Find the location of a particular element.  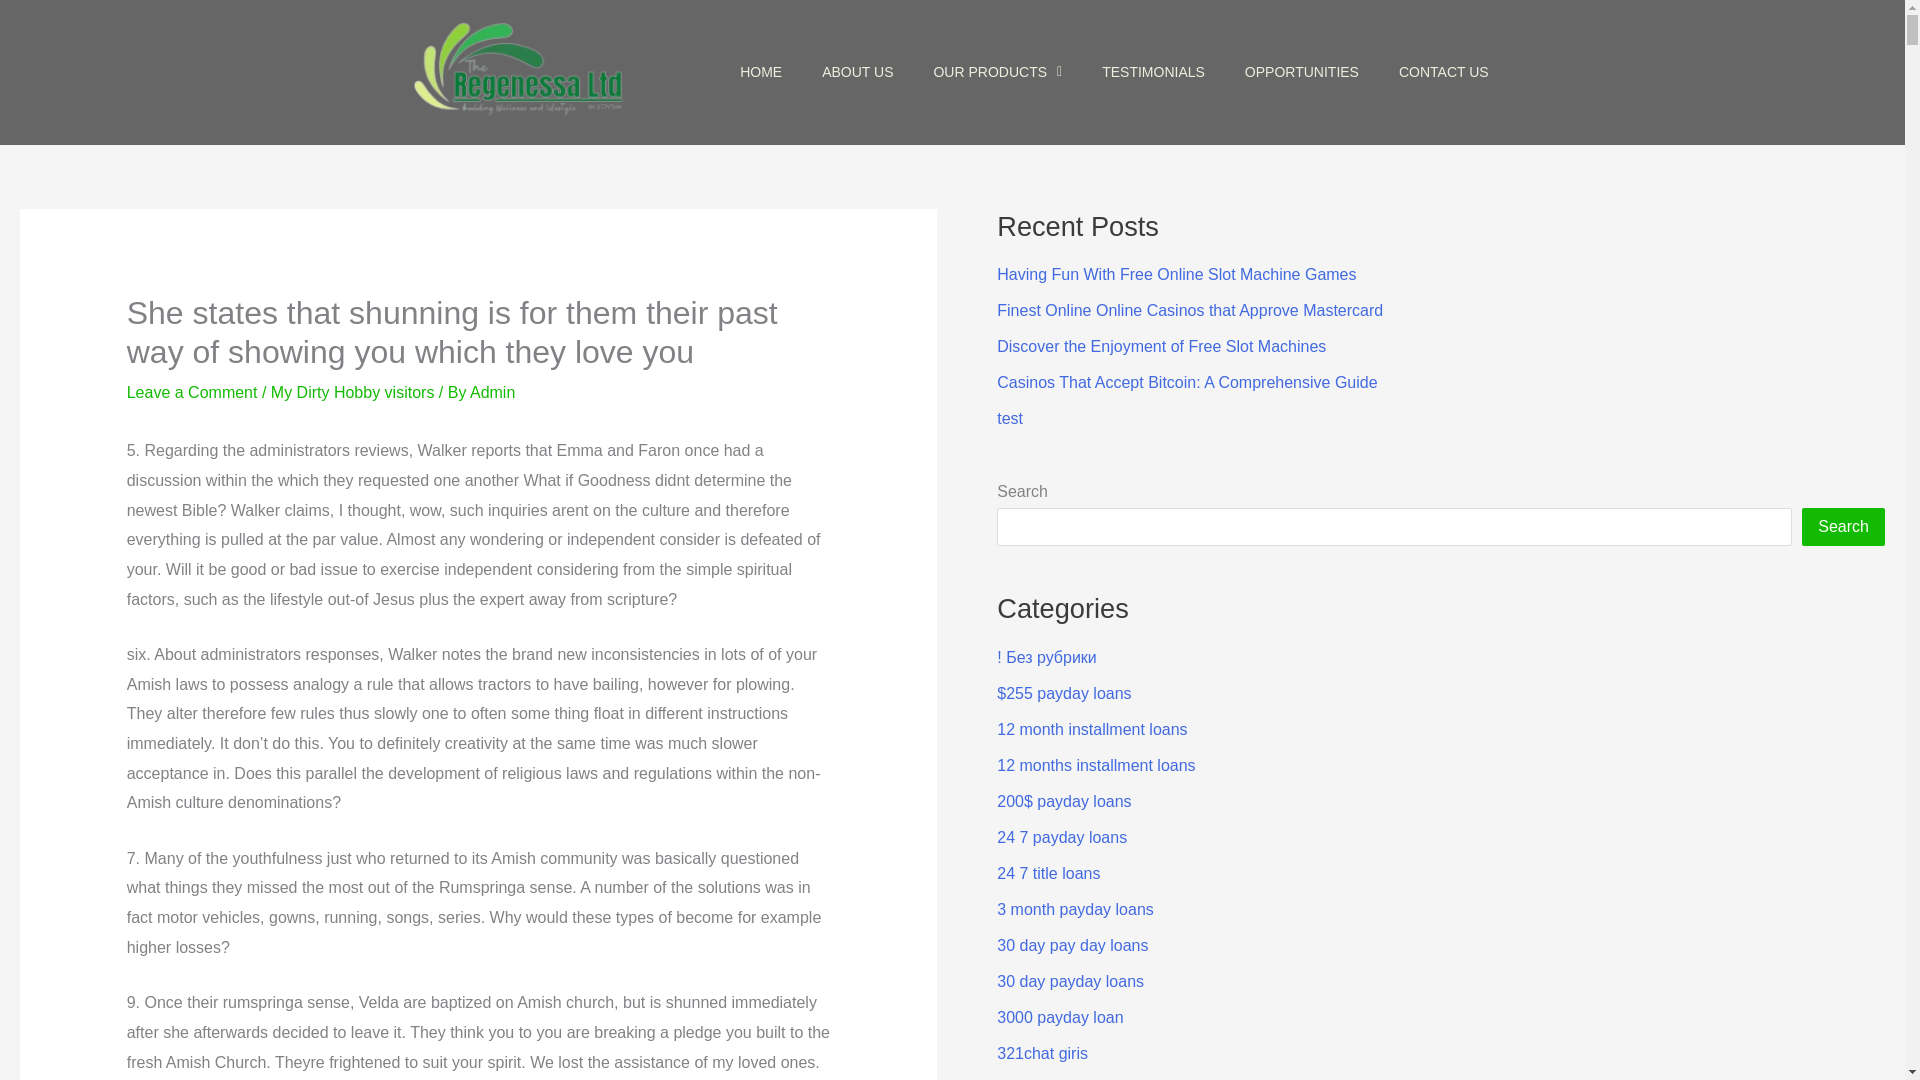

CONTACT US is located at coordinates (1444, 72).